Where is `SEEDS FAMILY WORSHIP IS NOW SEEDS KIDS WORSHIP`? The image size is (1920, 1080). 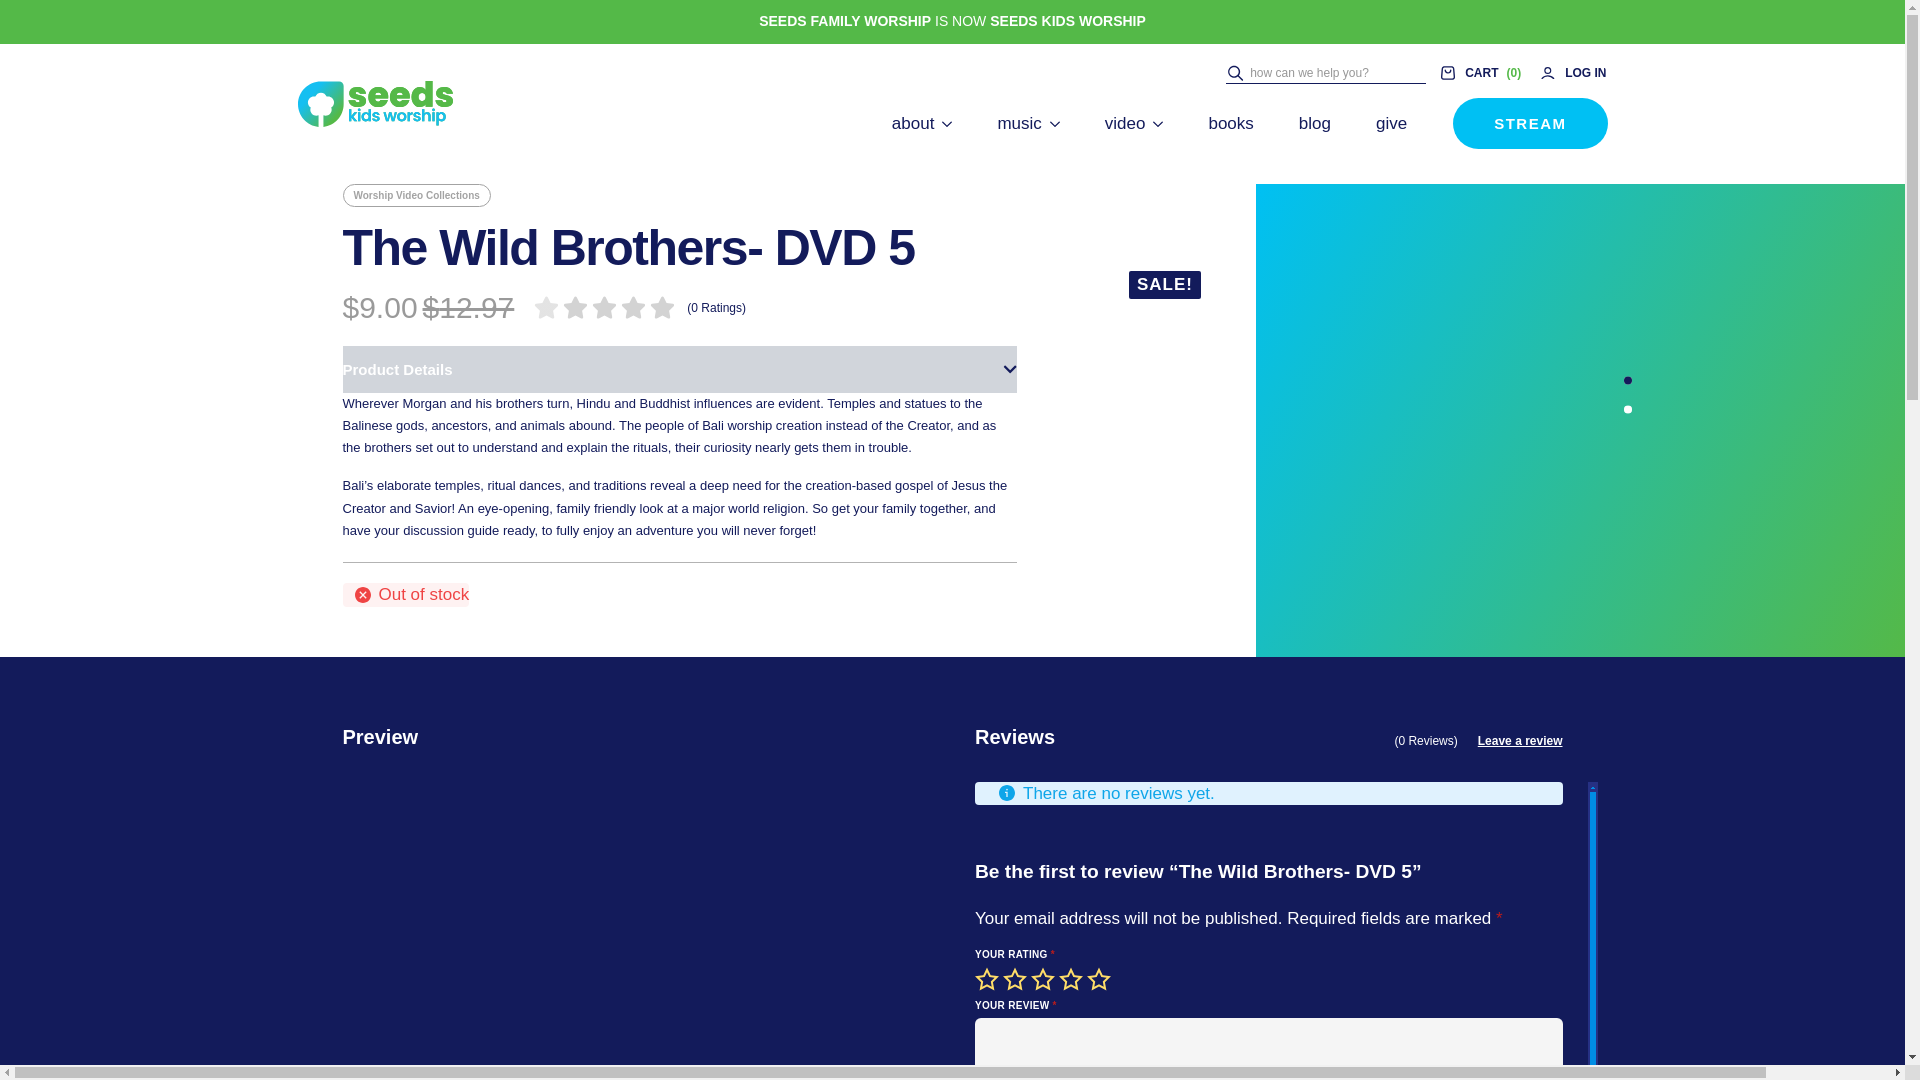 SEEDS FAMILY WORSHIP IS NOW SEEDS KIDS WORSHIP is located at coordinates (952, 22).